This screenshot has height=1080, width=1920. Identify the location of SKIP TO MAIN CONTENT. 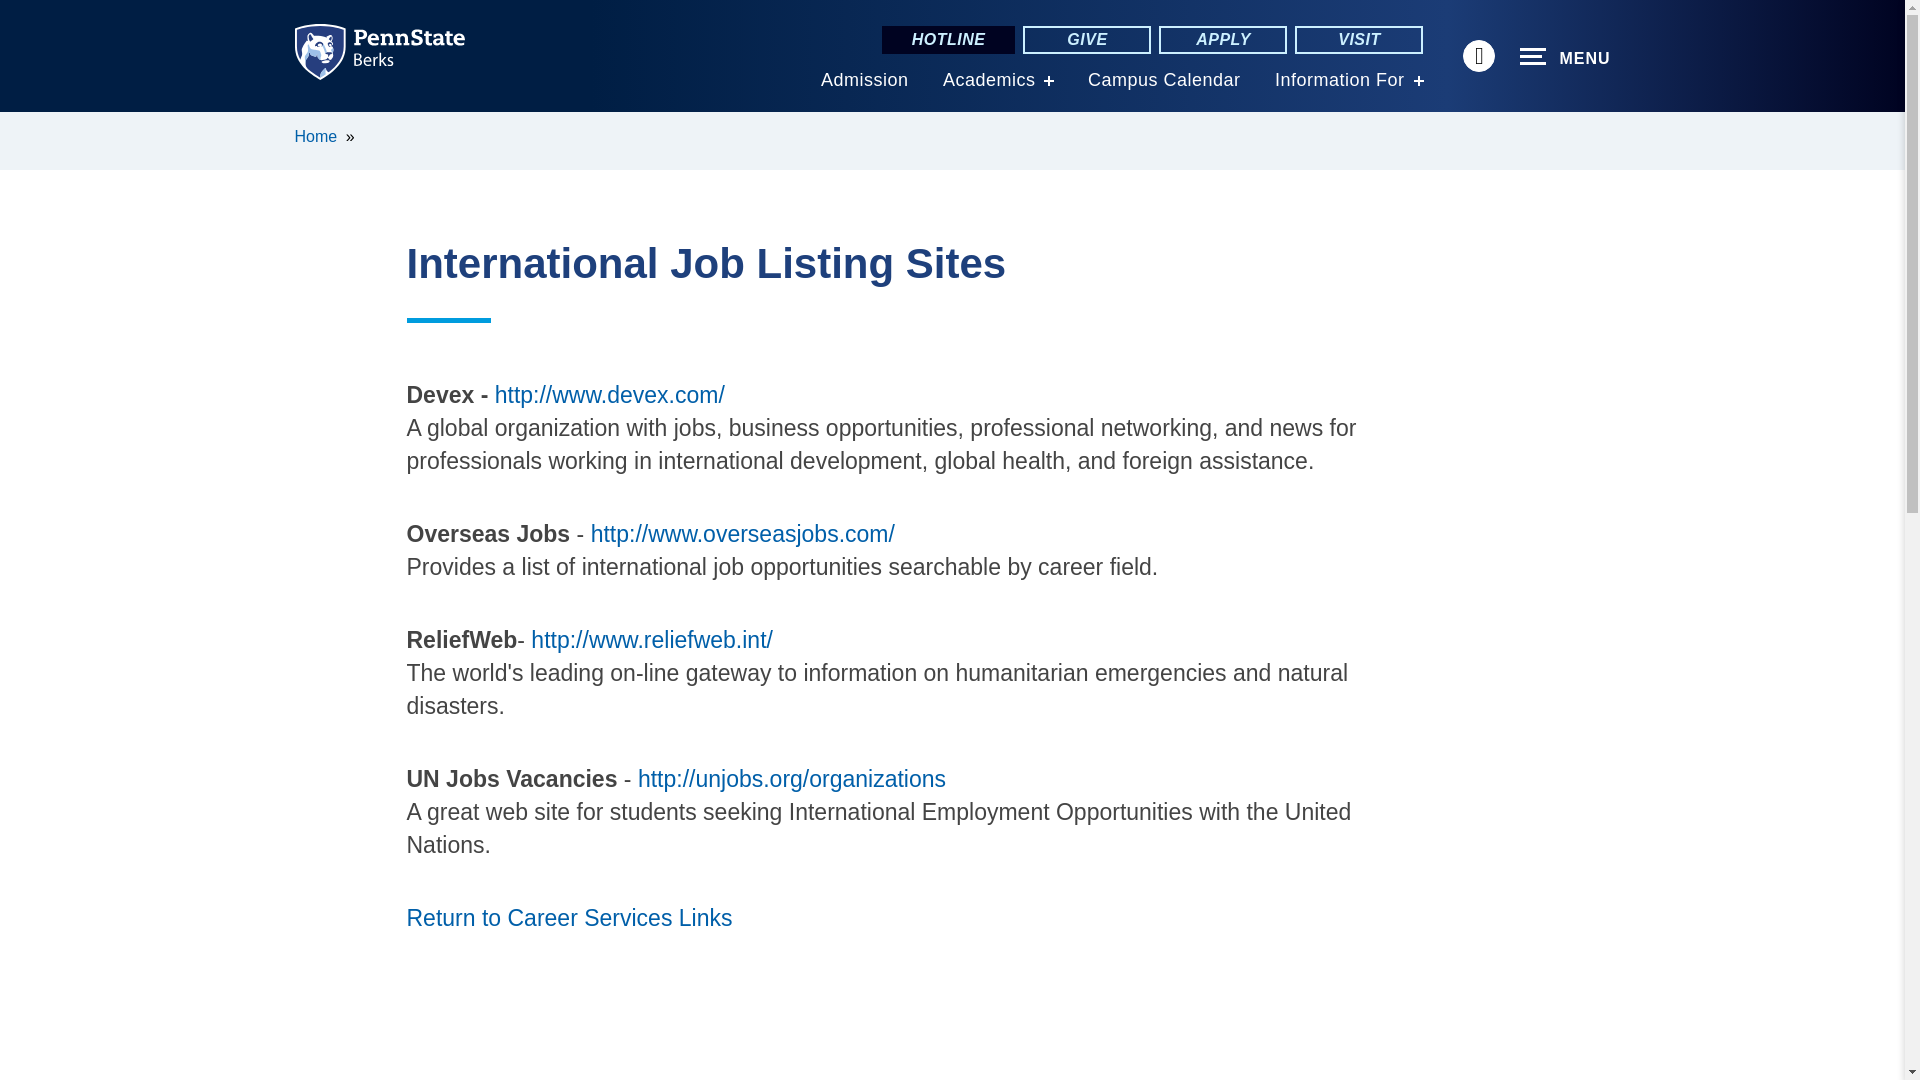
(26, 126).